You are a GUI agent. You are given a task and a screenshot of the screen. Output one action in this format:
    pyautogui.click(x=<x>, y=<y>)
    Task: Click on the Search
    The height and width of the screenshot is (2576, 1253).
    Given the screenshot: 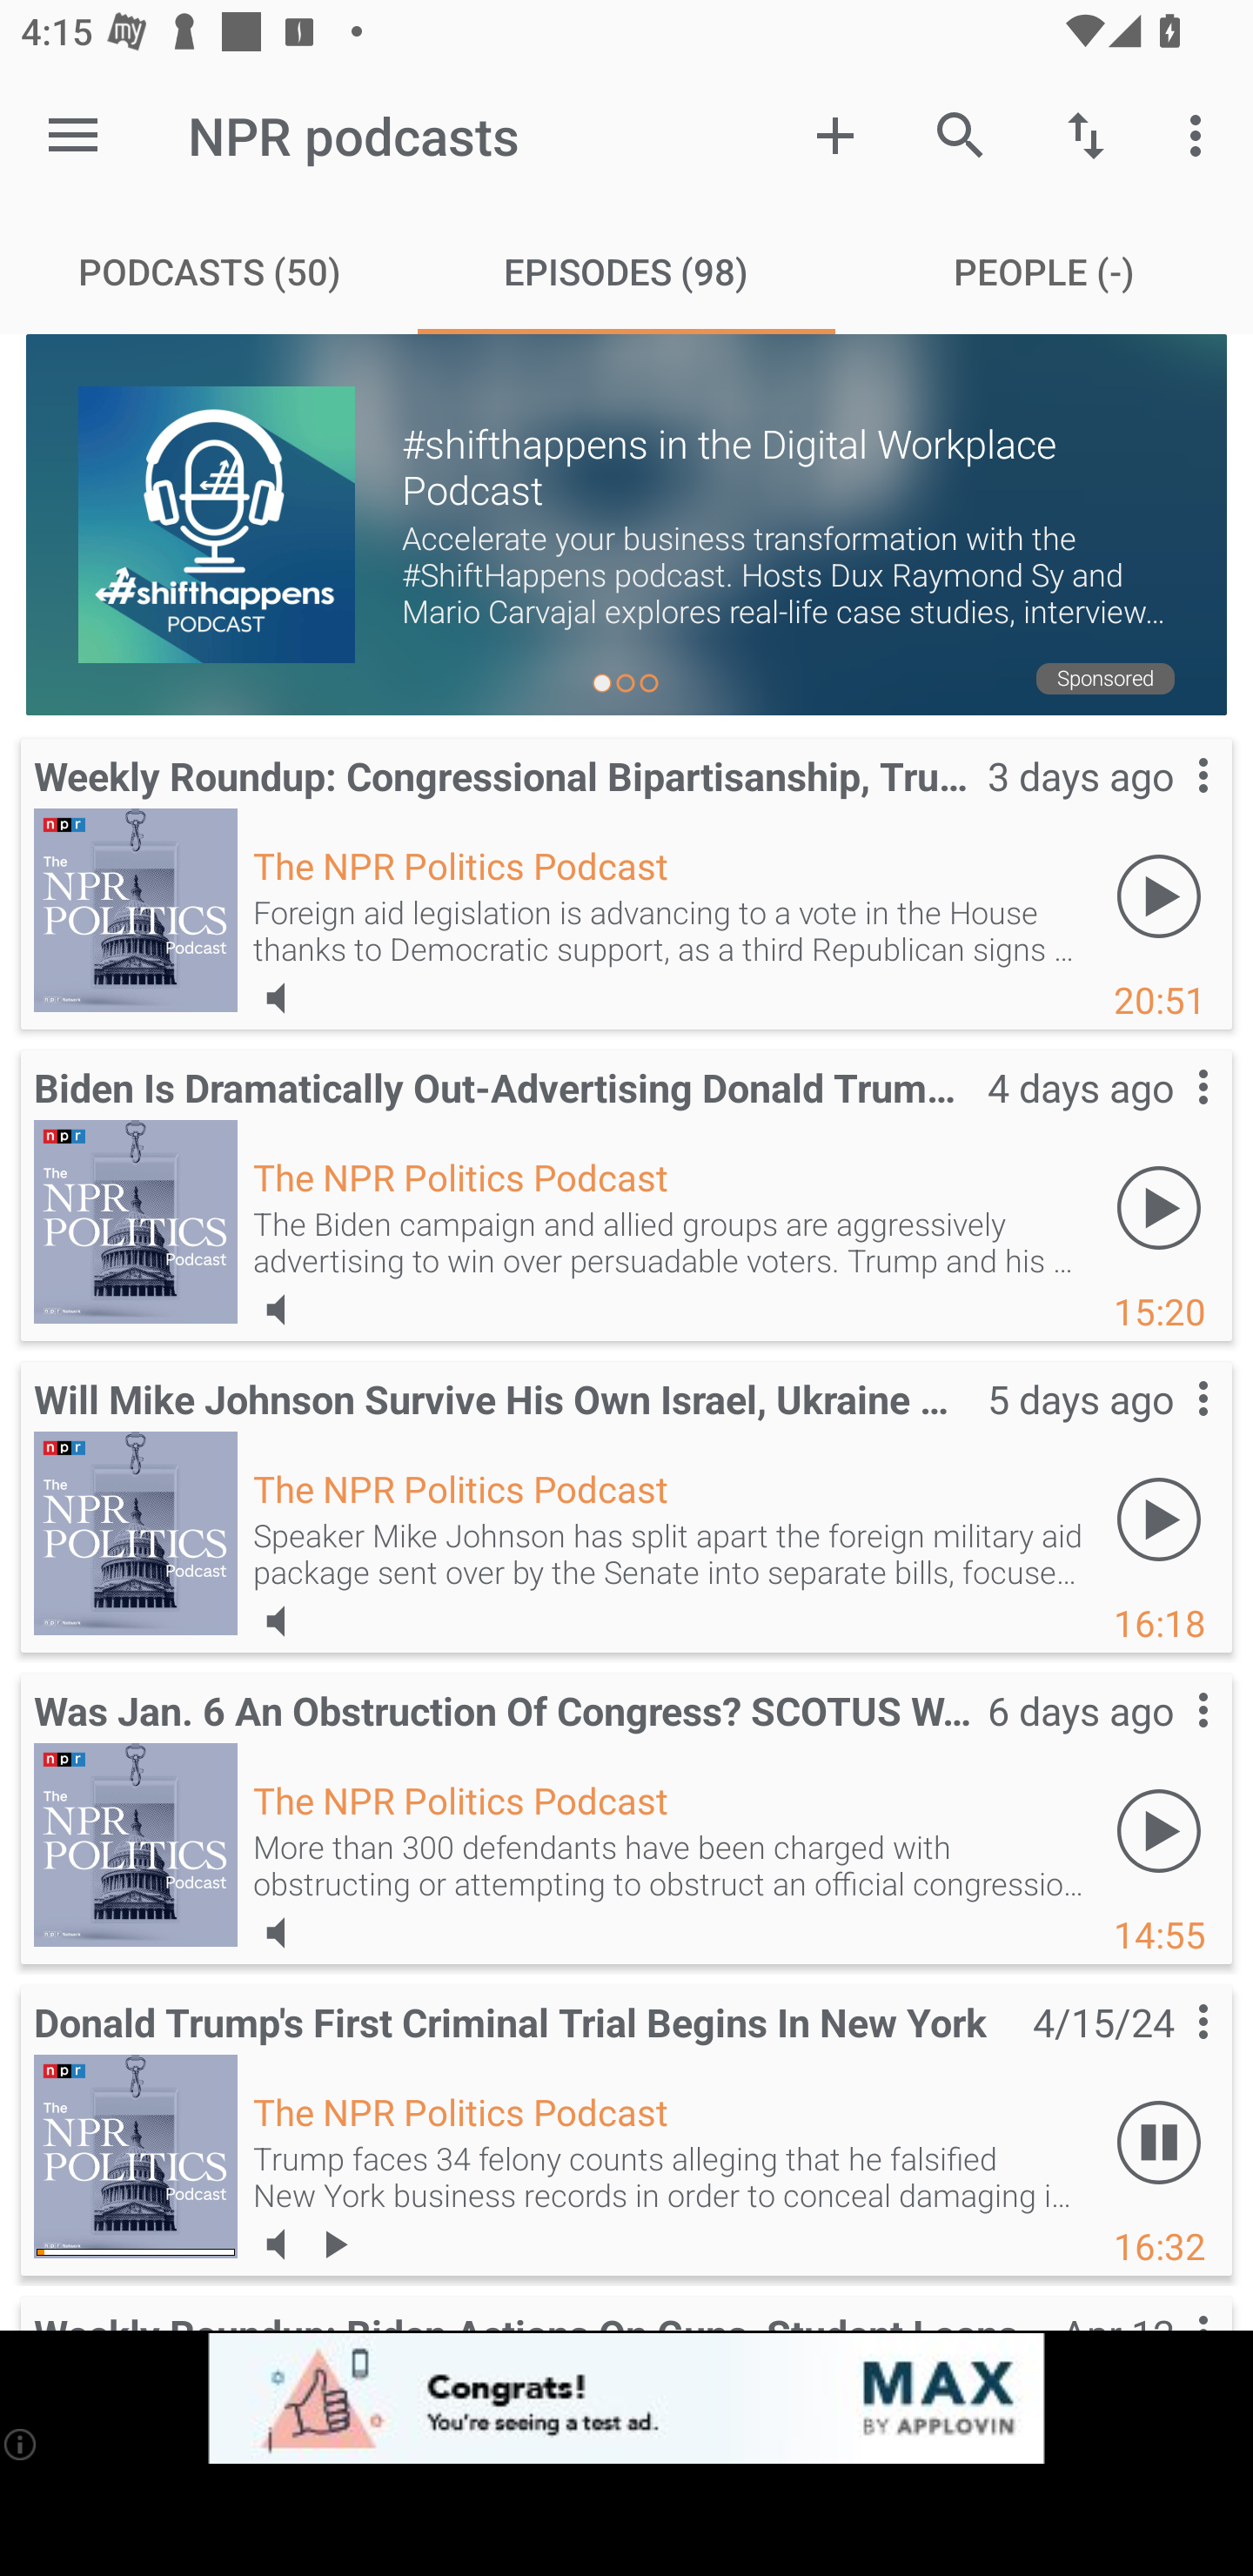 What is the action you would take?
    pyautogui.click(x=961, y=134)
    